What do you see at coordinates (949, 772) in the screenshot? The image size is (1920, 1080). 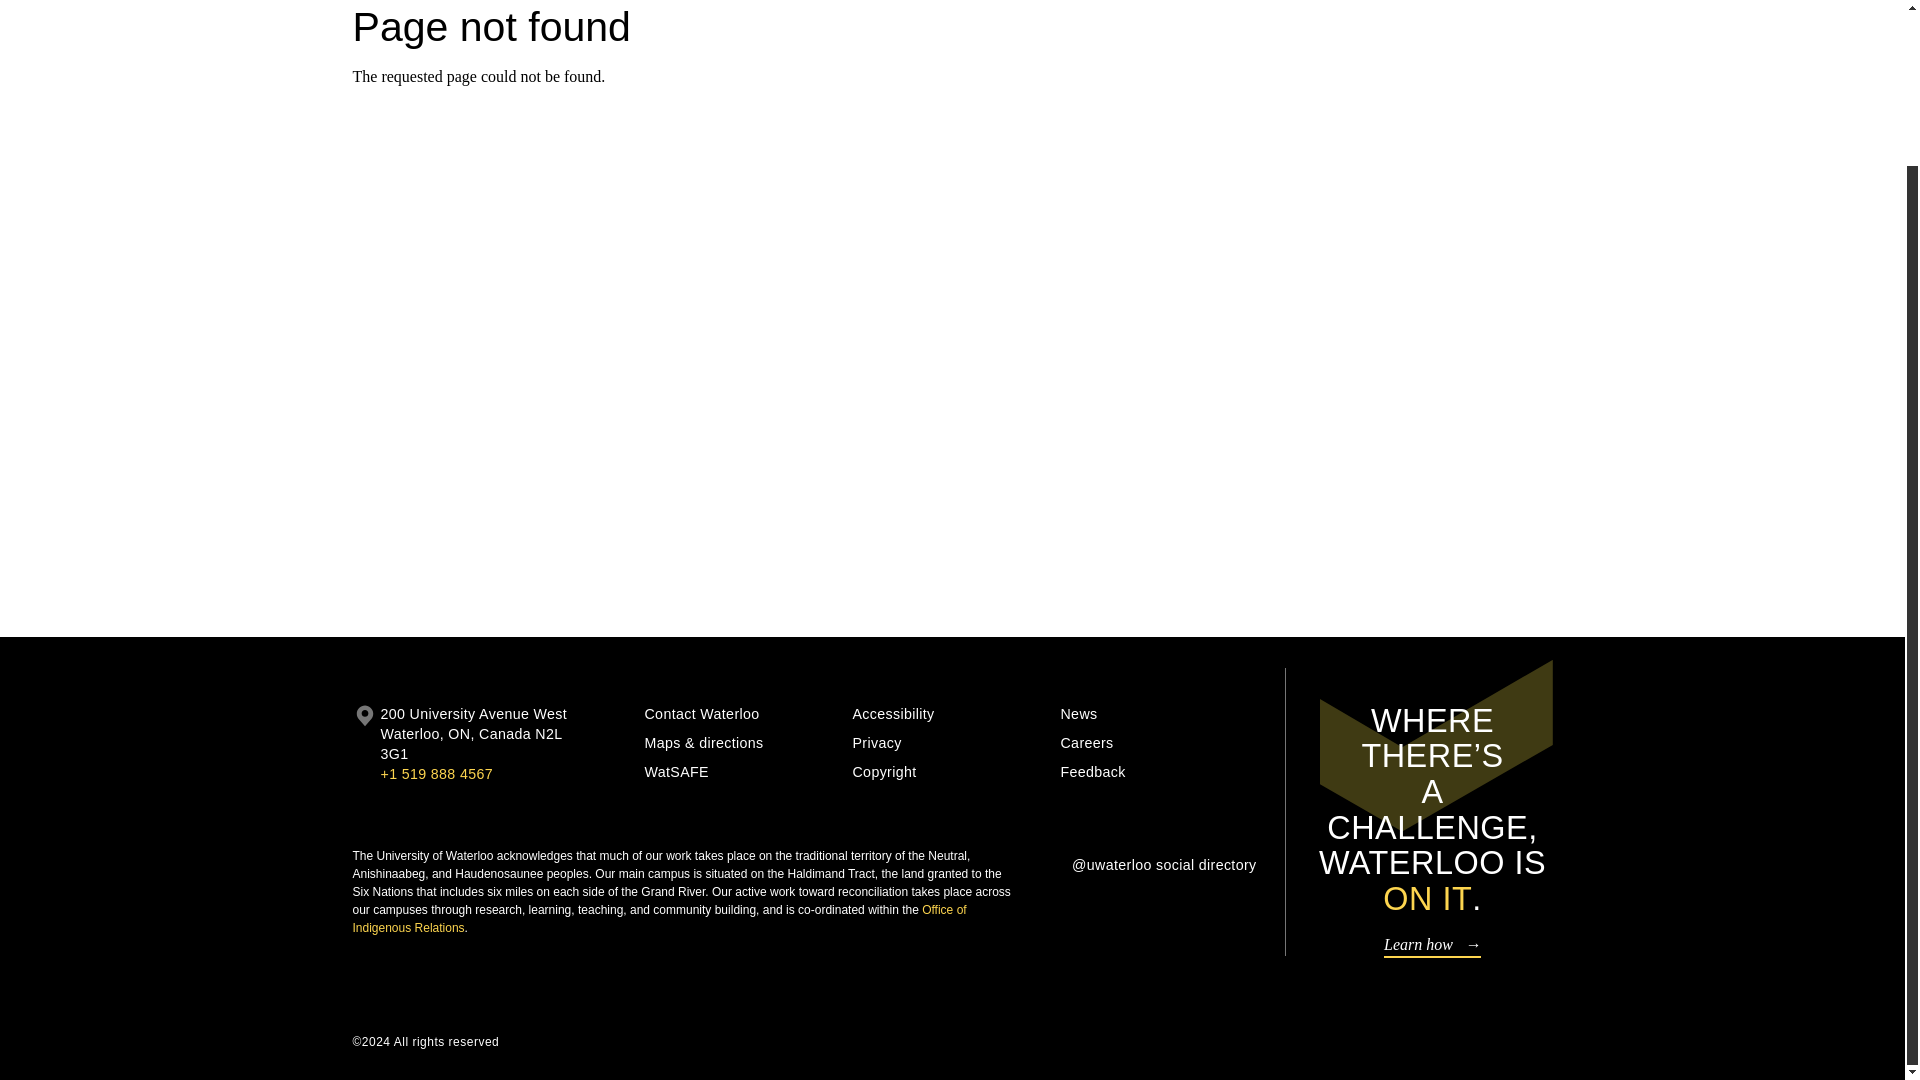 I see `Copyright` at bounding box center [949, 772].